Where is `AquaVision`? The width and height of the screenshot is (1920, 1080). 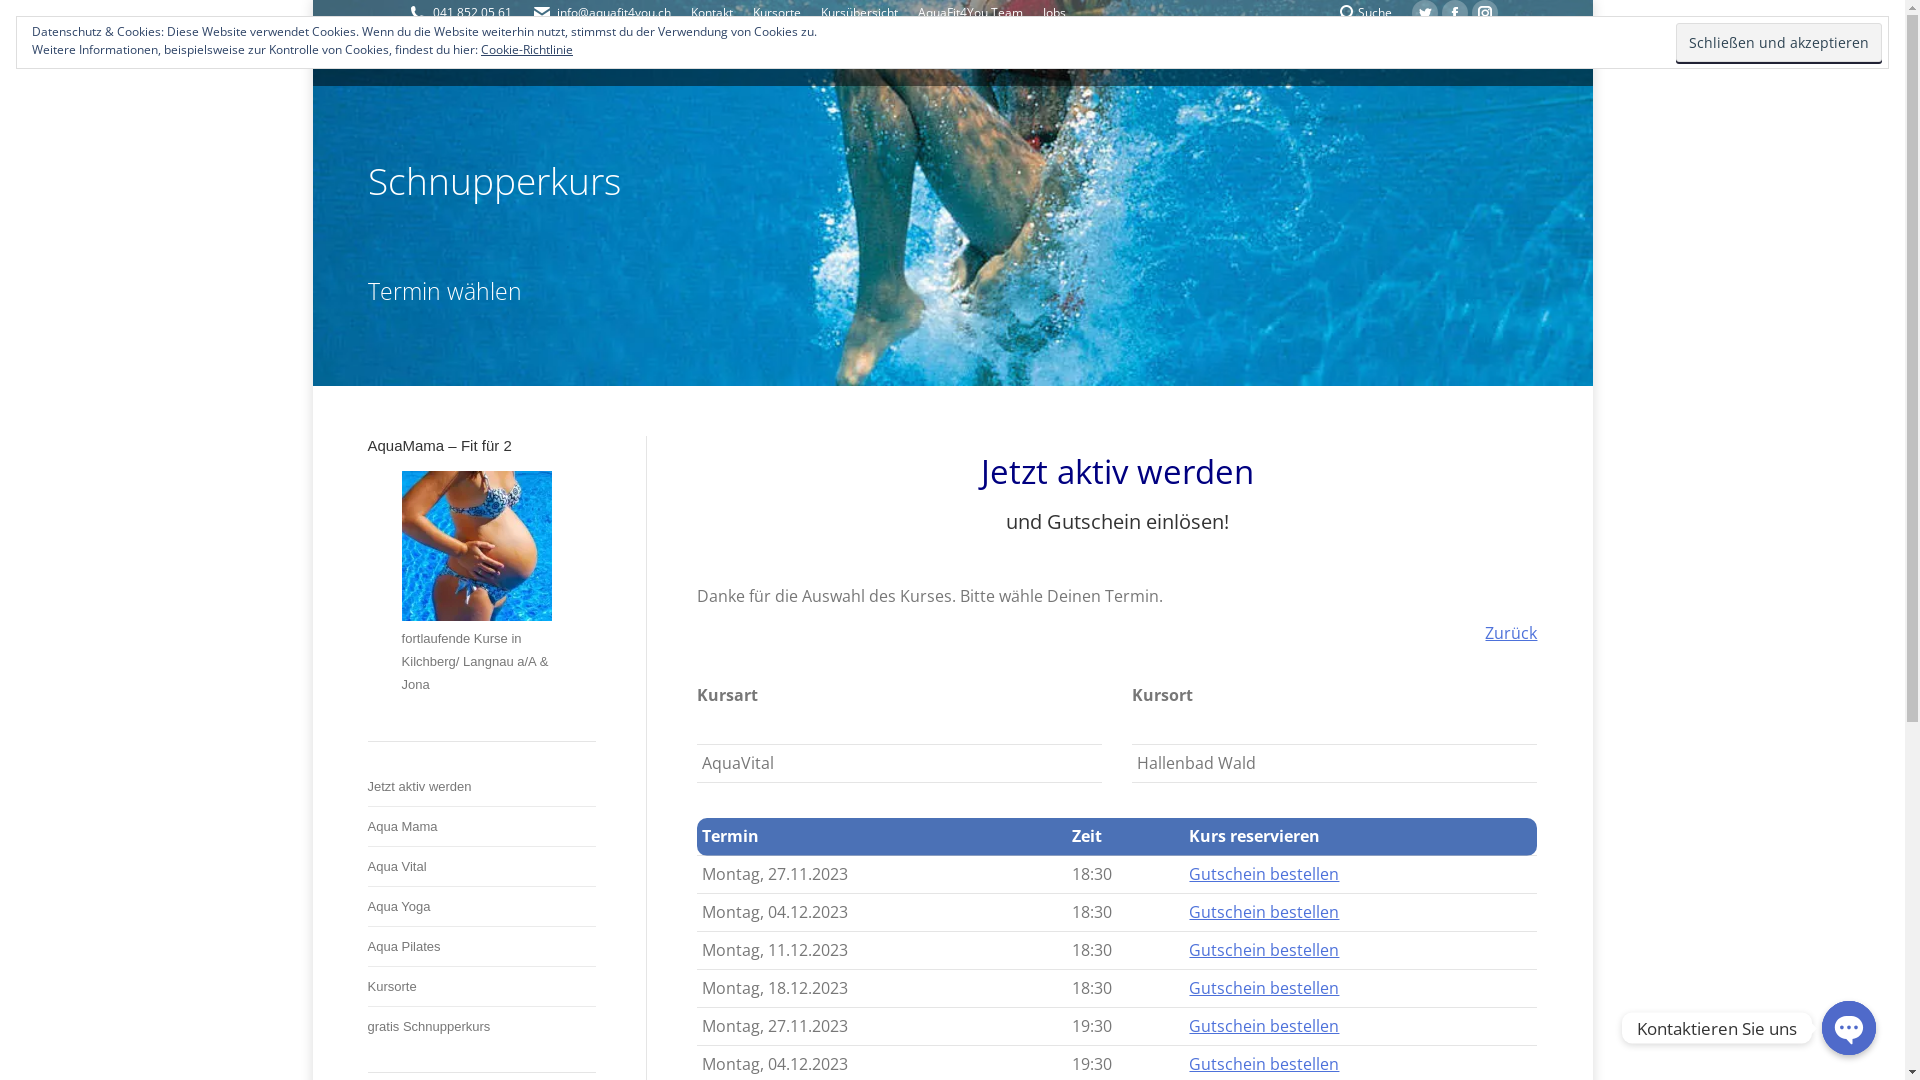 AquaVision is located at coordinates (1004, 1044).